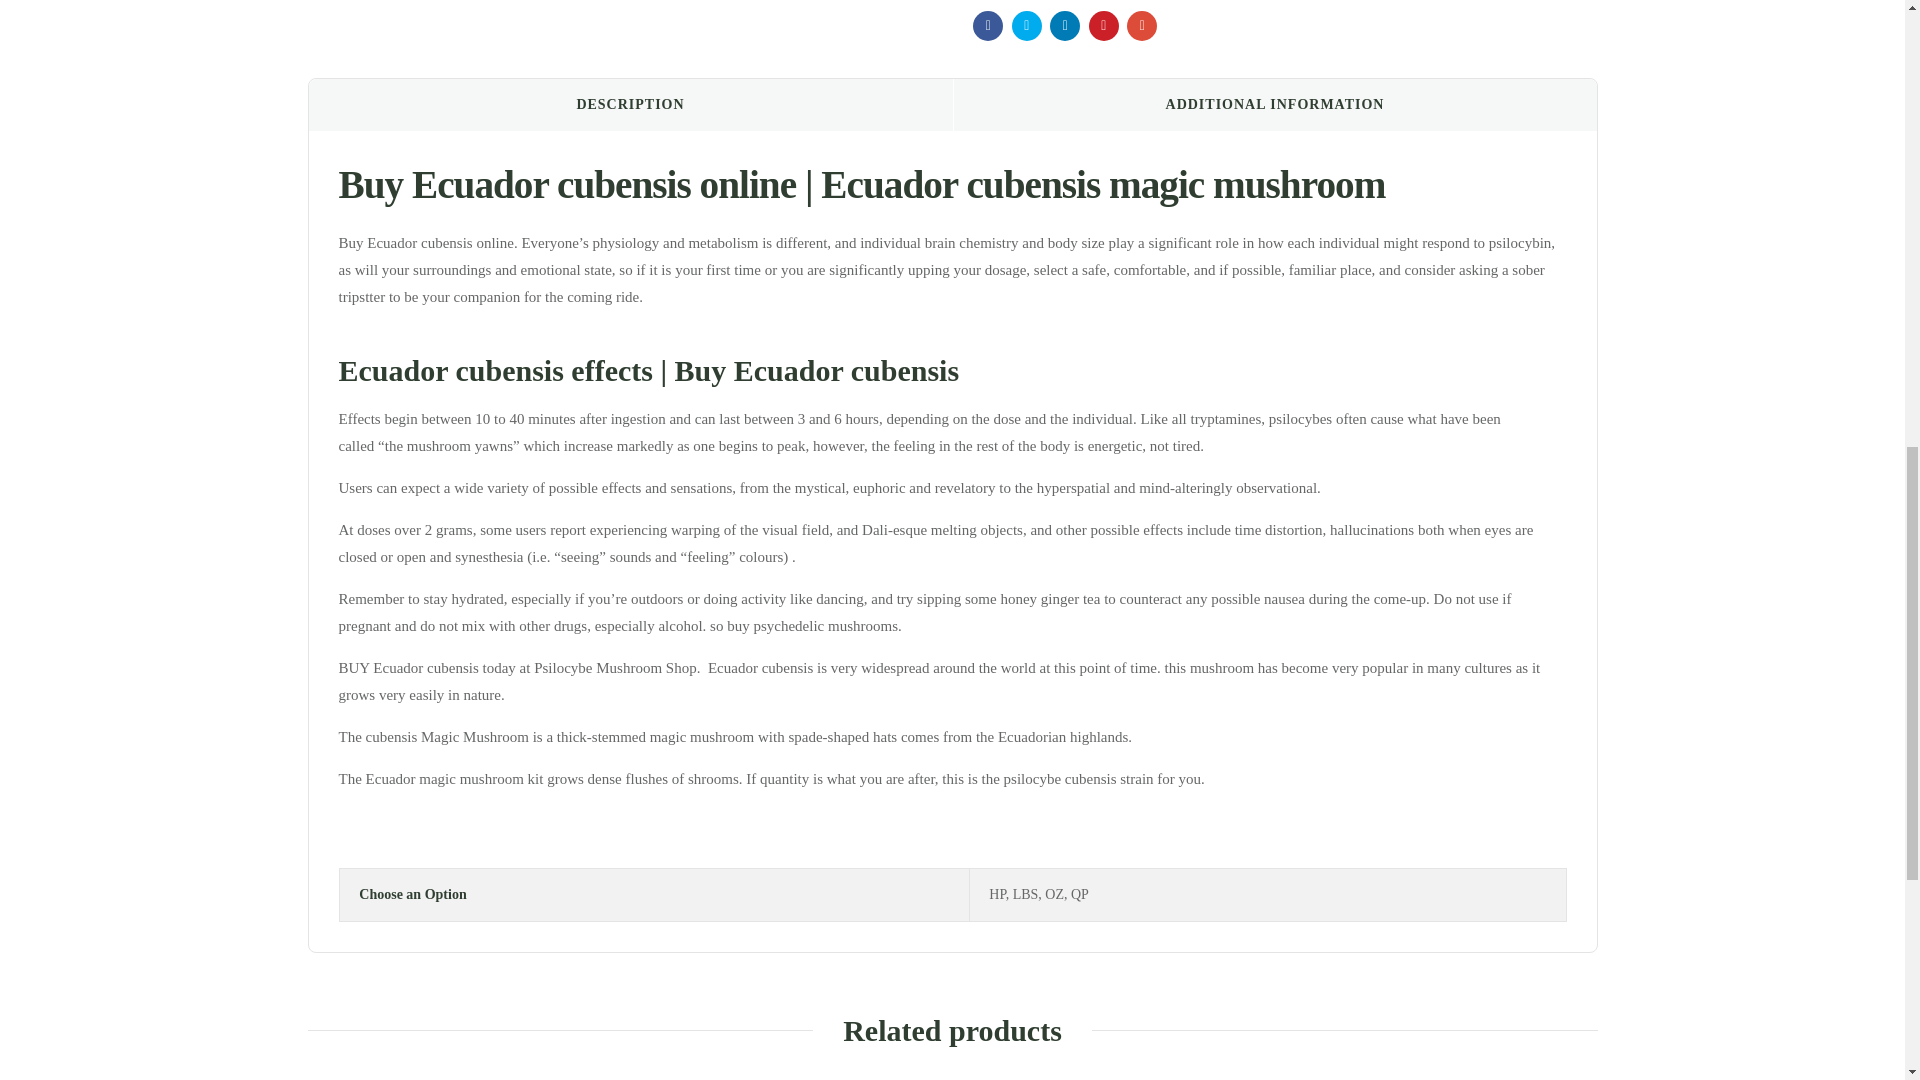 The width and height of the screenshot is (1920, 1080). I want to click on Share on Twitter, so click(1026, 26).